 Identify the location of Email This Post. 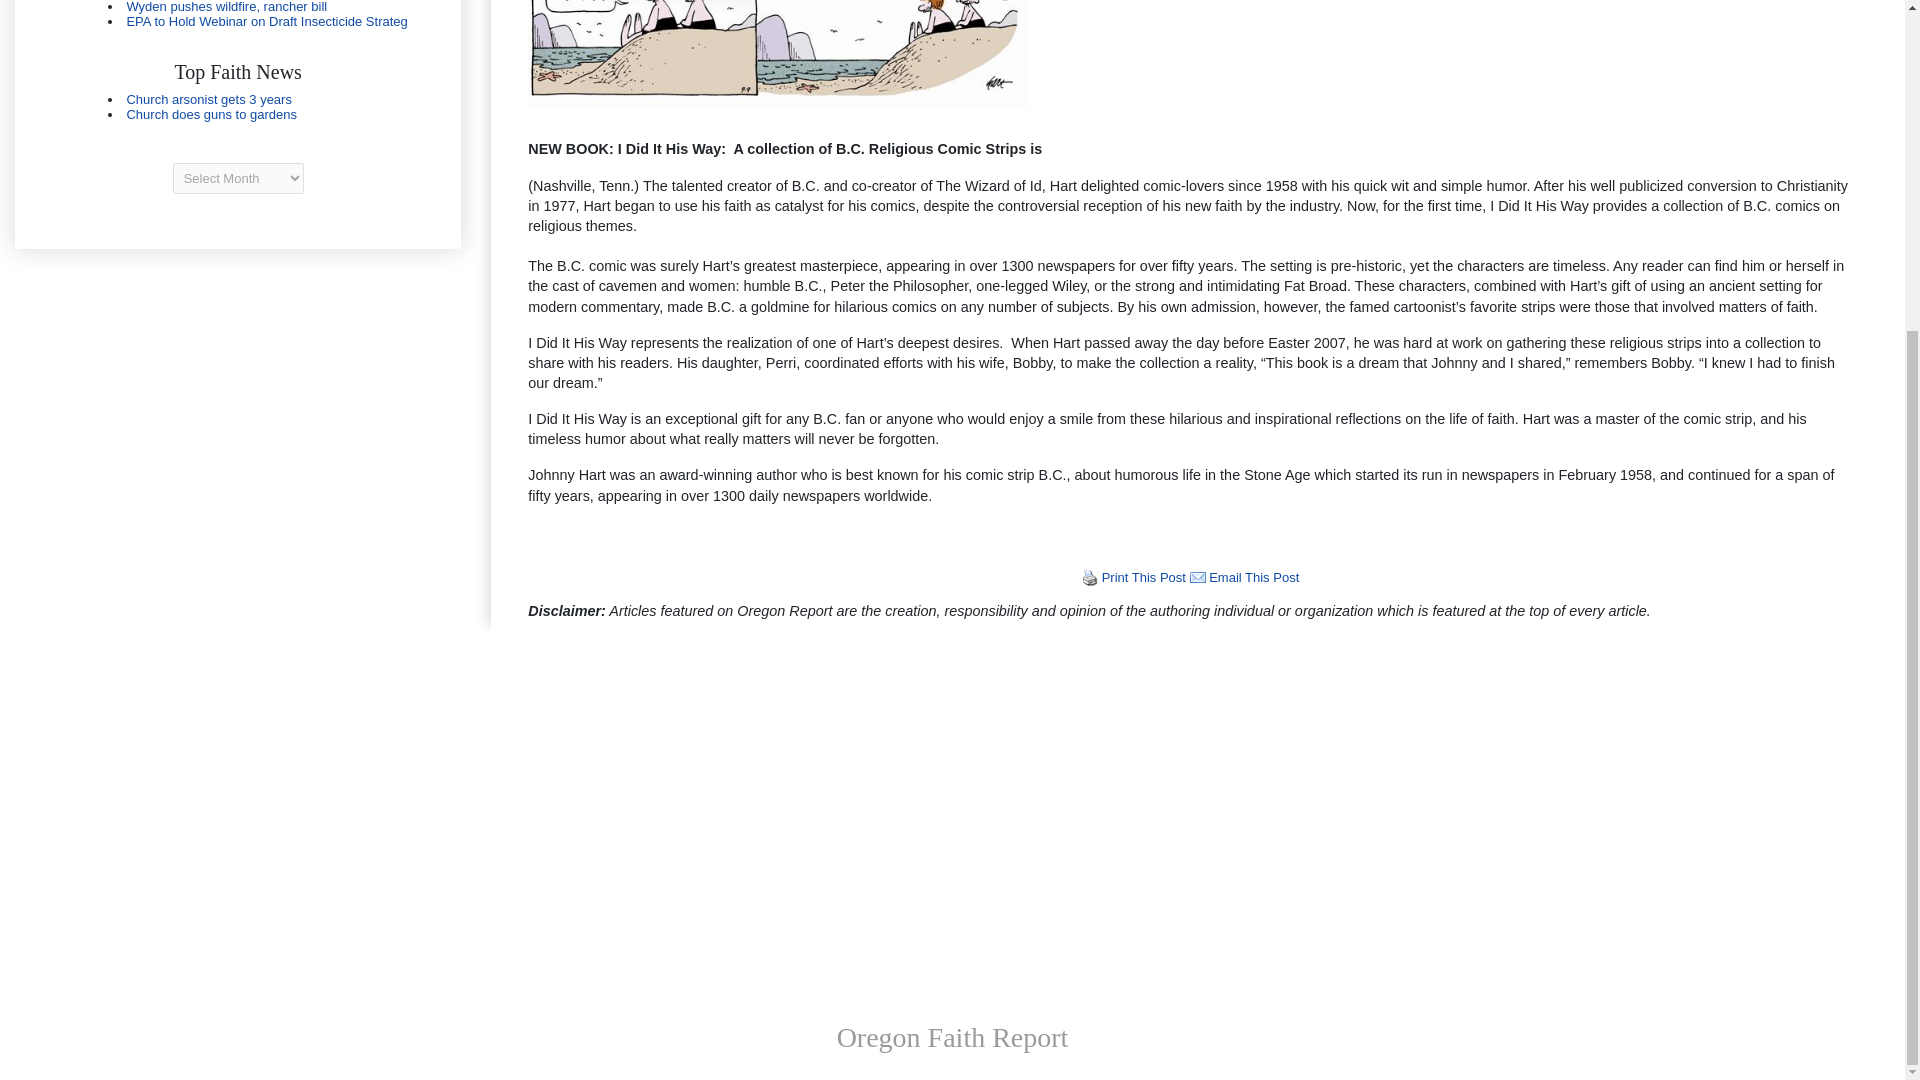
(1198, 578).